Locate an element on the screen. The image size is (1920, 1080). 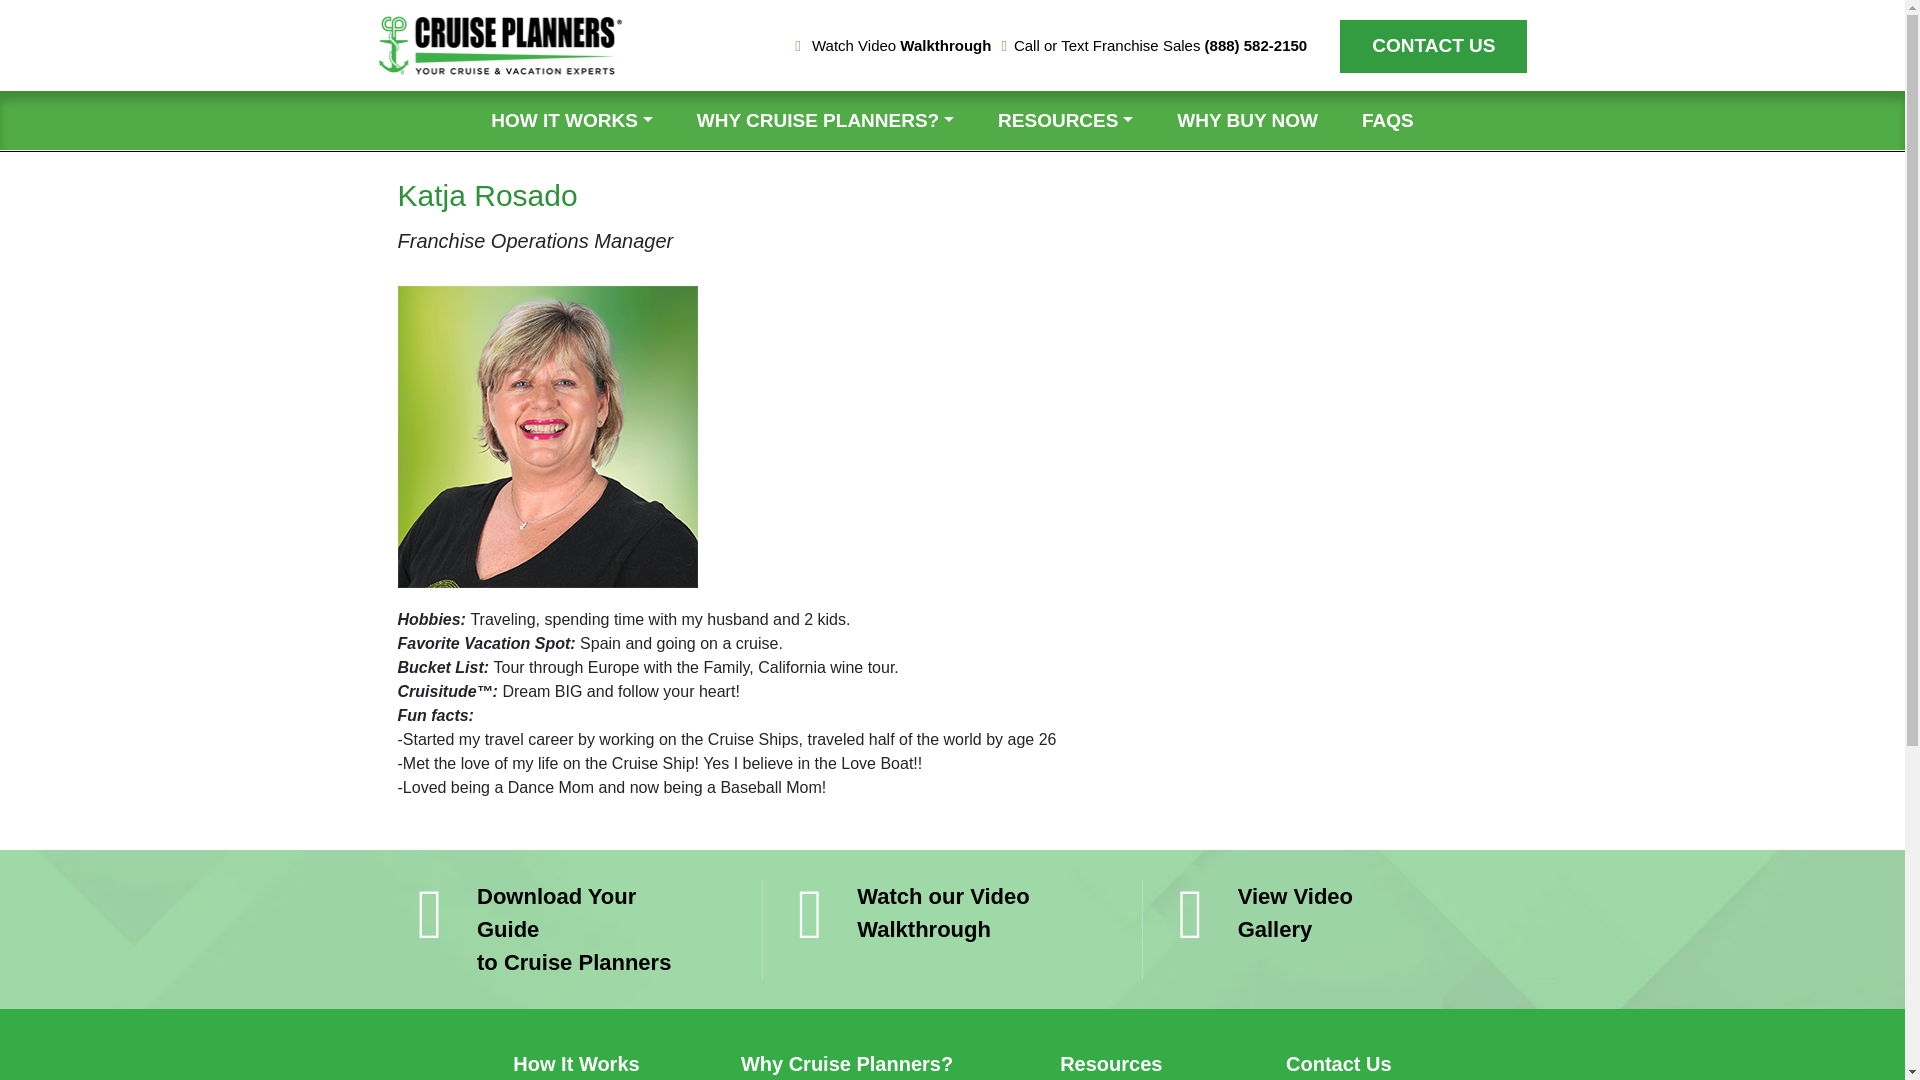
Contact Us is located at coordinates (1433, 46).